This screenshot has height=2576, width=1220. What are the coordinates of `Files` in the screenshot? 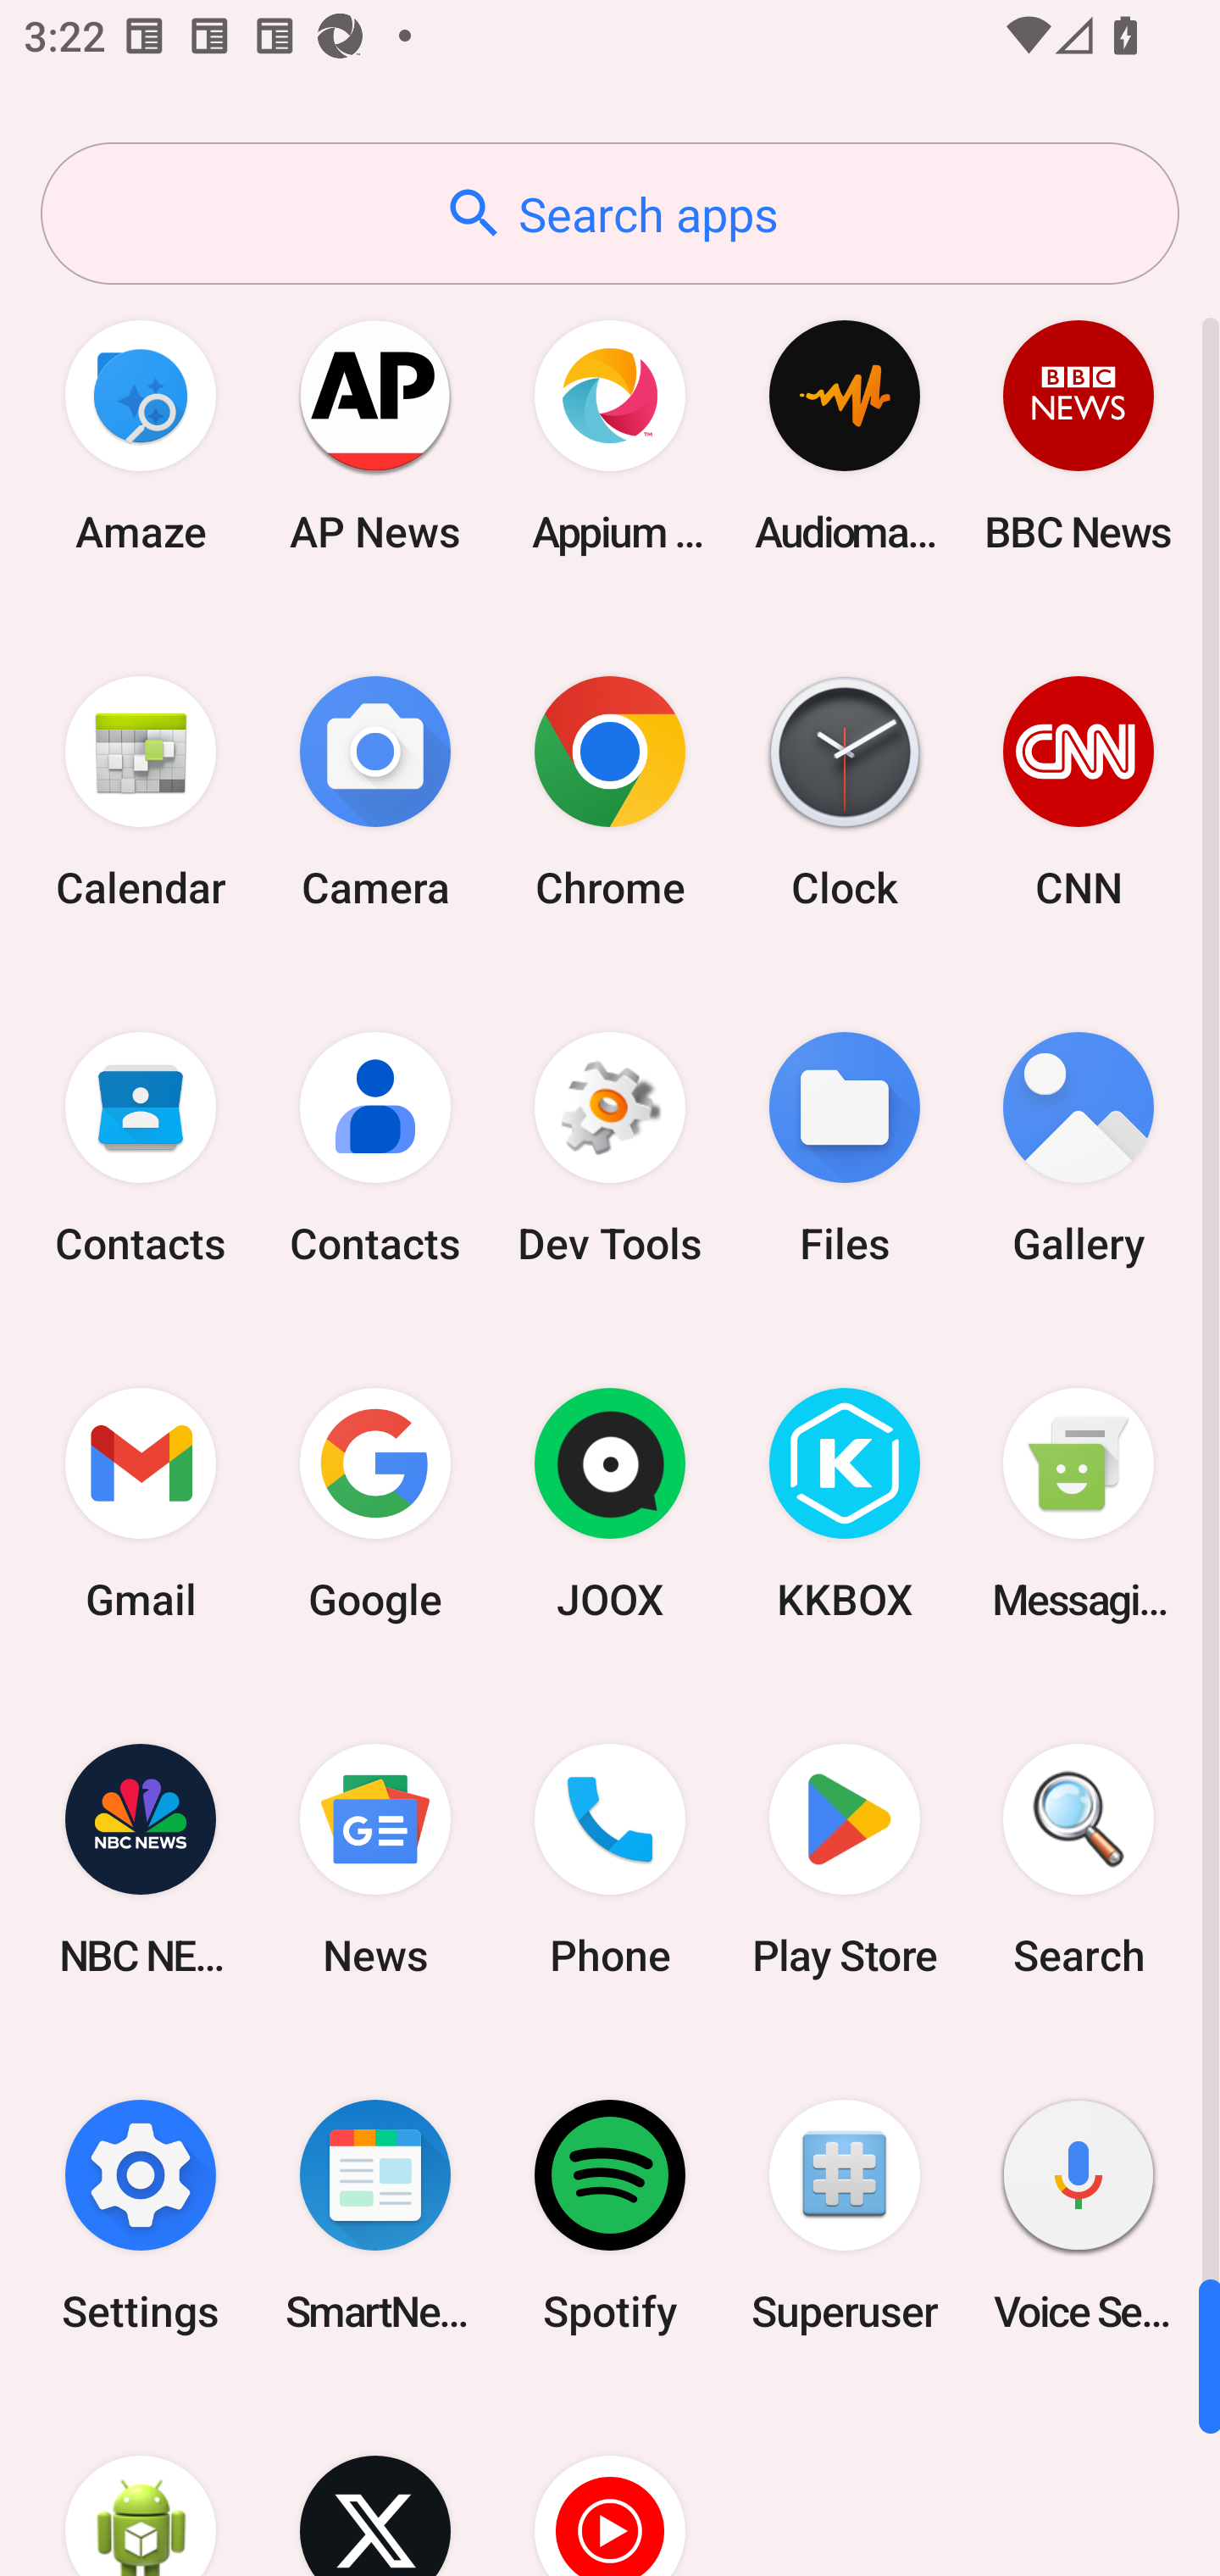 It's located at (844, 1149).